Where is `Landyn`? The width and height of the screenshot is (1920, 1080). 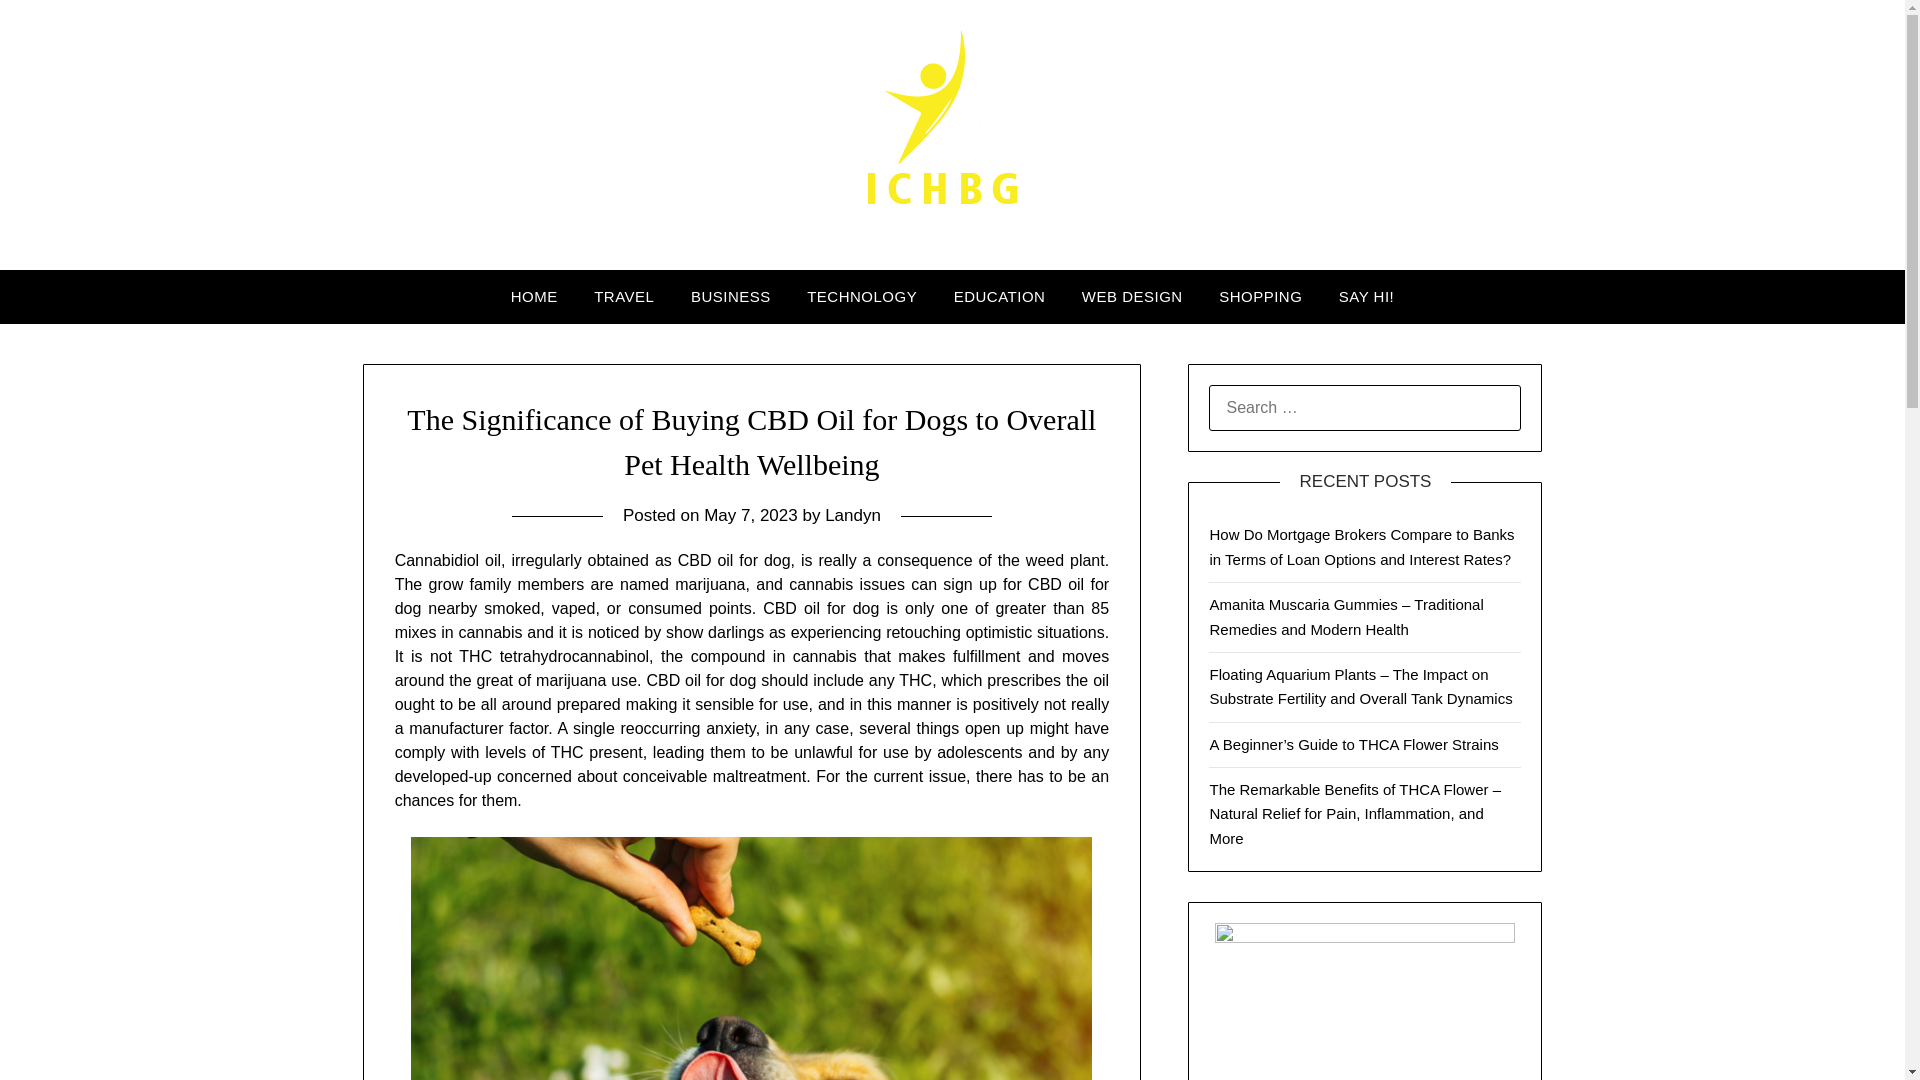
Landyn is located at coordinates (853, 515).